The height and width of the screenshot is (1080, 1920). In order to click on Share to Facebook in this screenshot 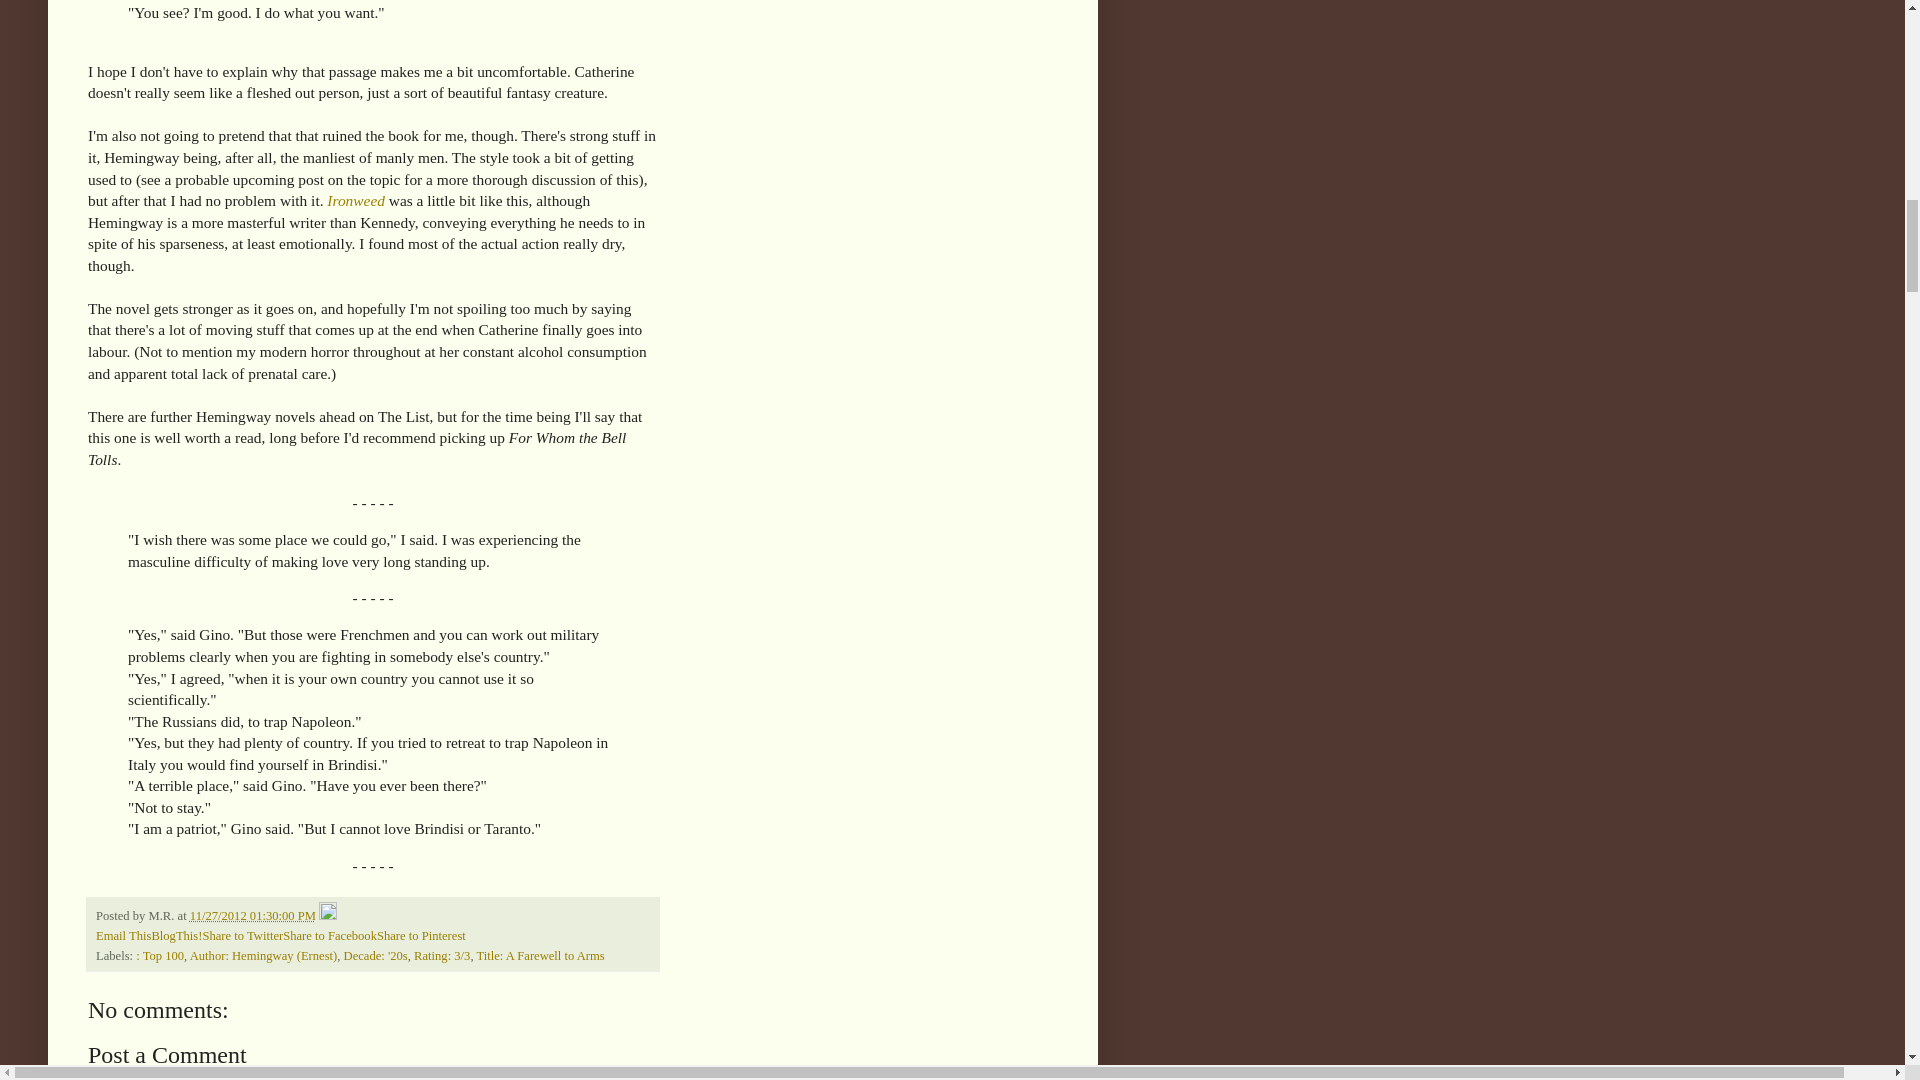, I will do `click(329, 935)`.